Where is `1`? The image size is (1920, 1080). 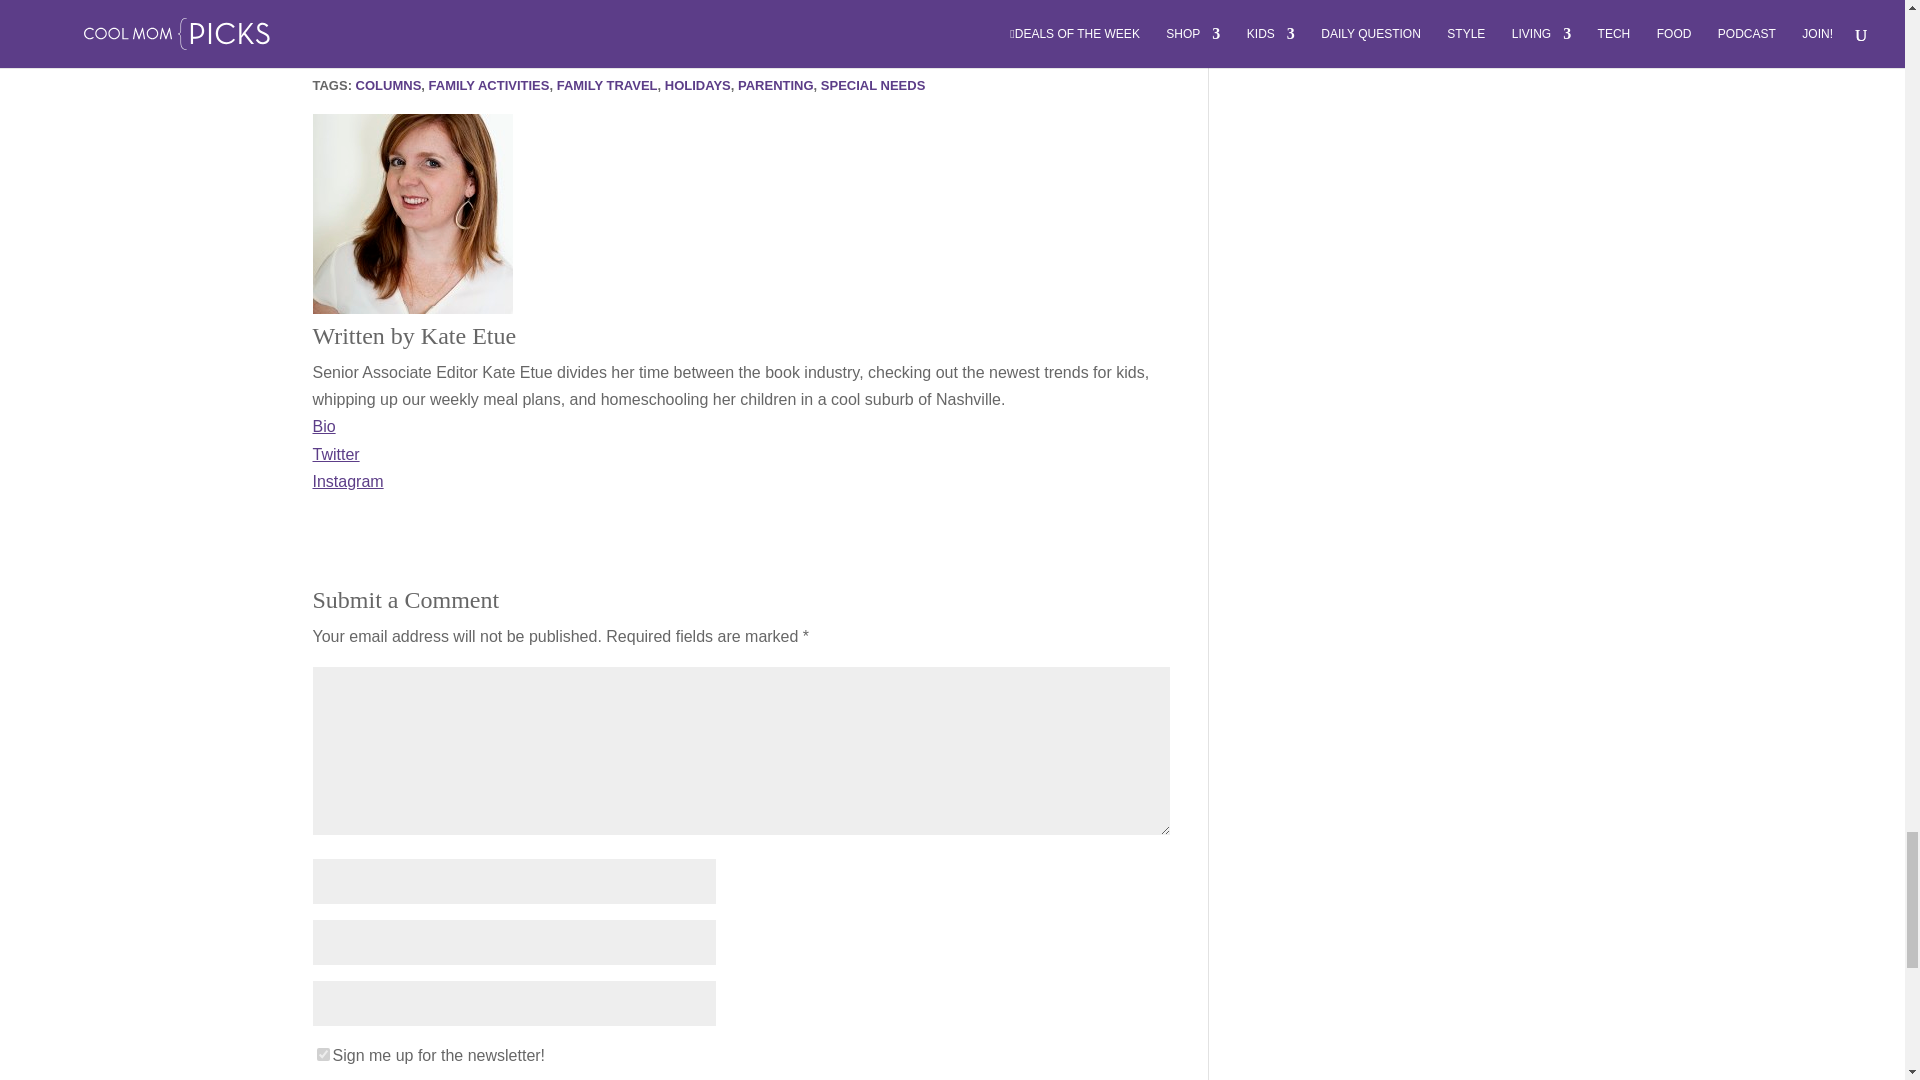
1 is located at coordinates (322, 1054).